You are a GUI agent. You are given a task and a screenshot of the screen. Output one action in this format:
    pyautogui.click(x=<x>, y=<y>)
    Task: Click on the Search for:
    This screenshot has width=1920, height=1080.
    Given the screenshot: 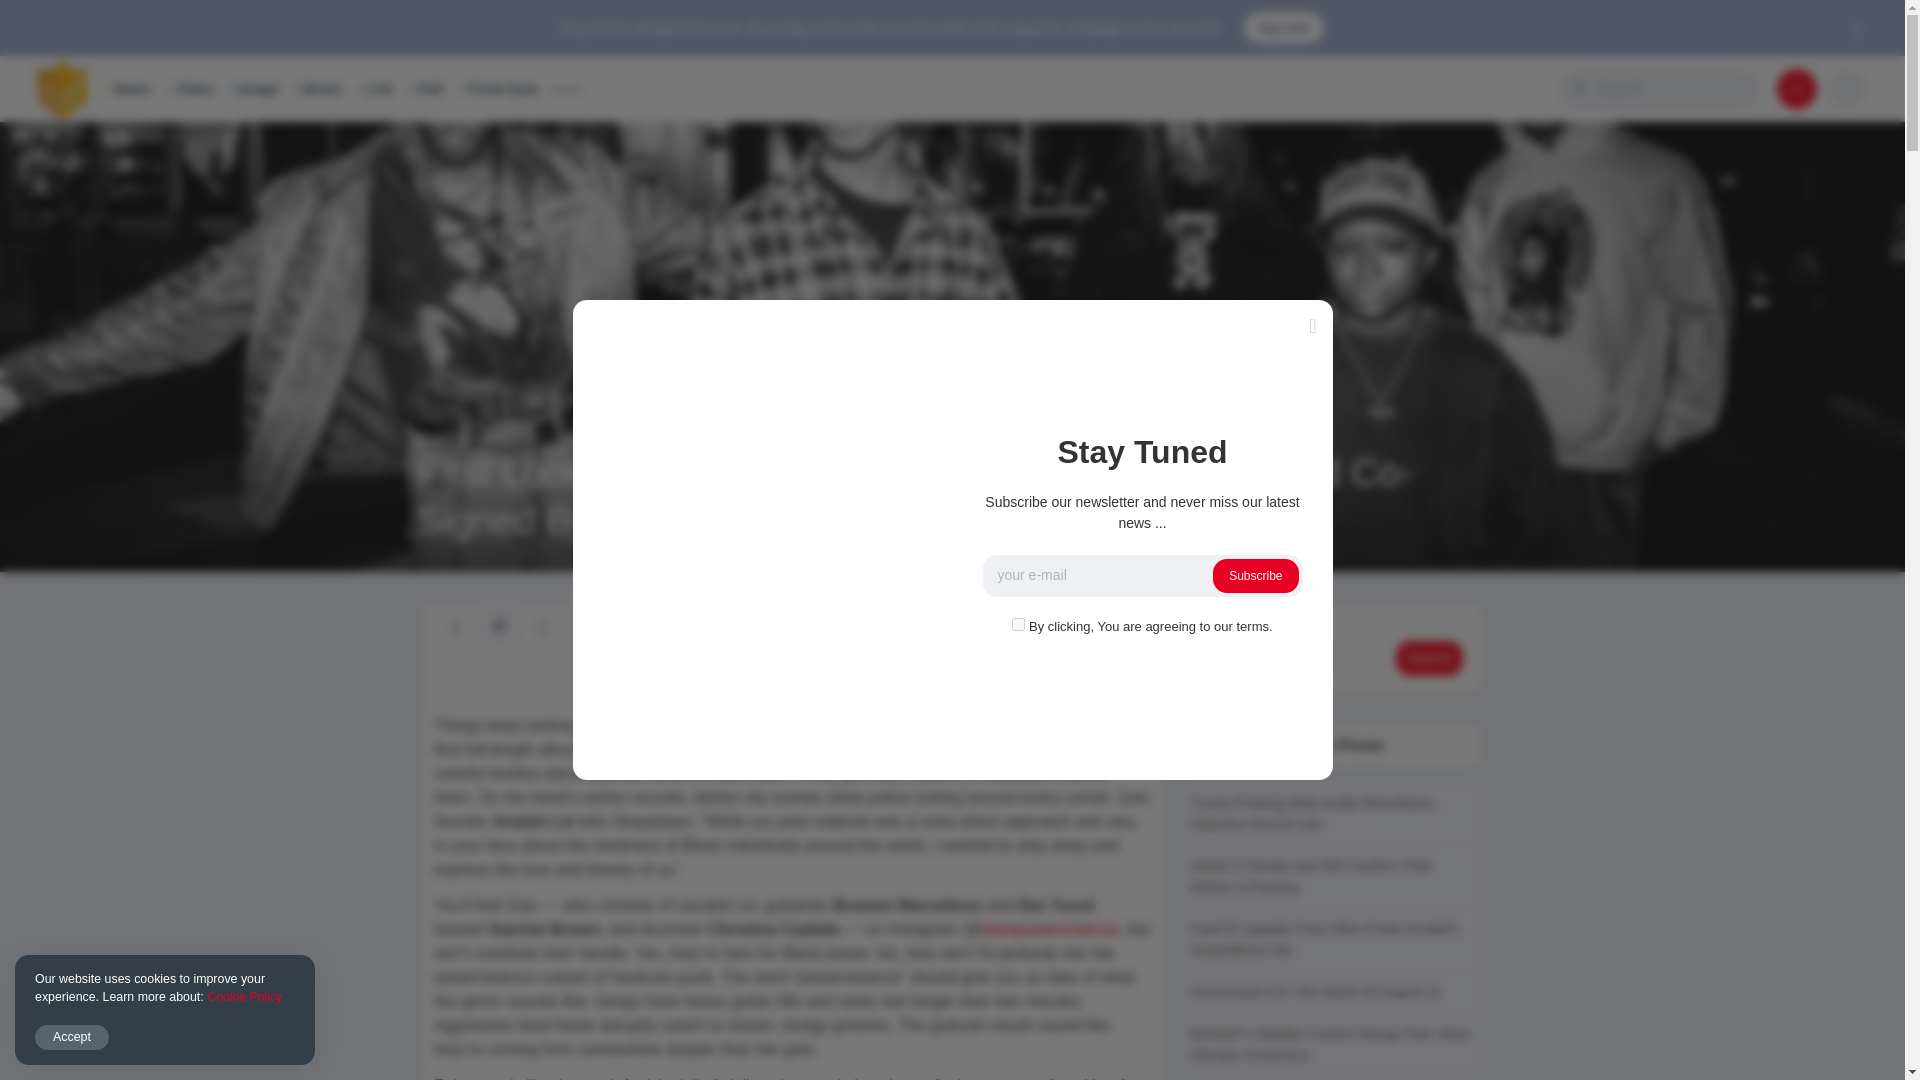 What is the action you would take?
    pyautogui.click(x=1674, y=89)
    